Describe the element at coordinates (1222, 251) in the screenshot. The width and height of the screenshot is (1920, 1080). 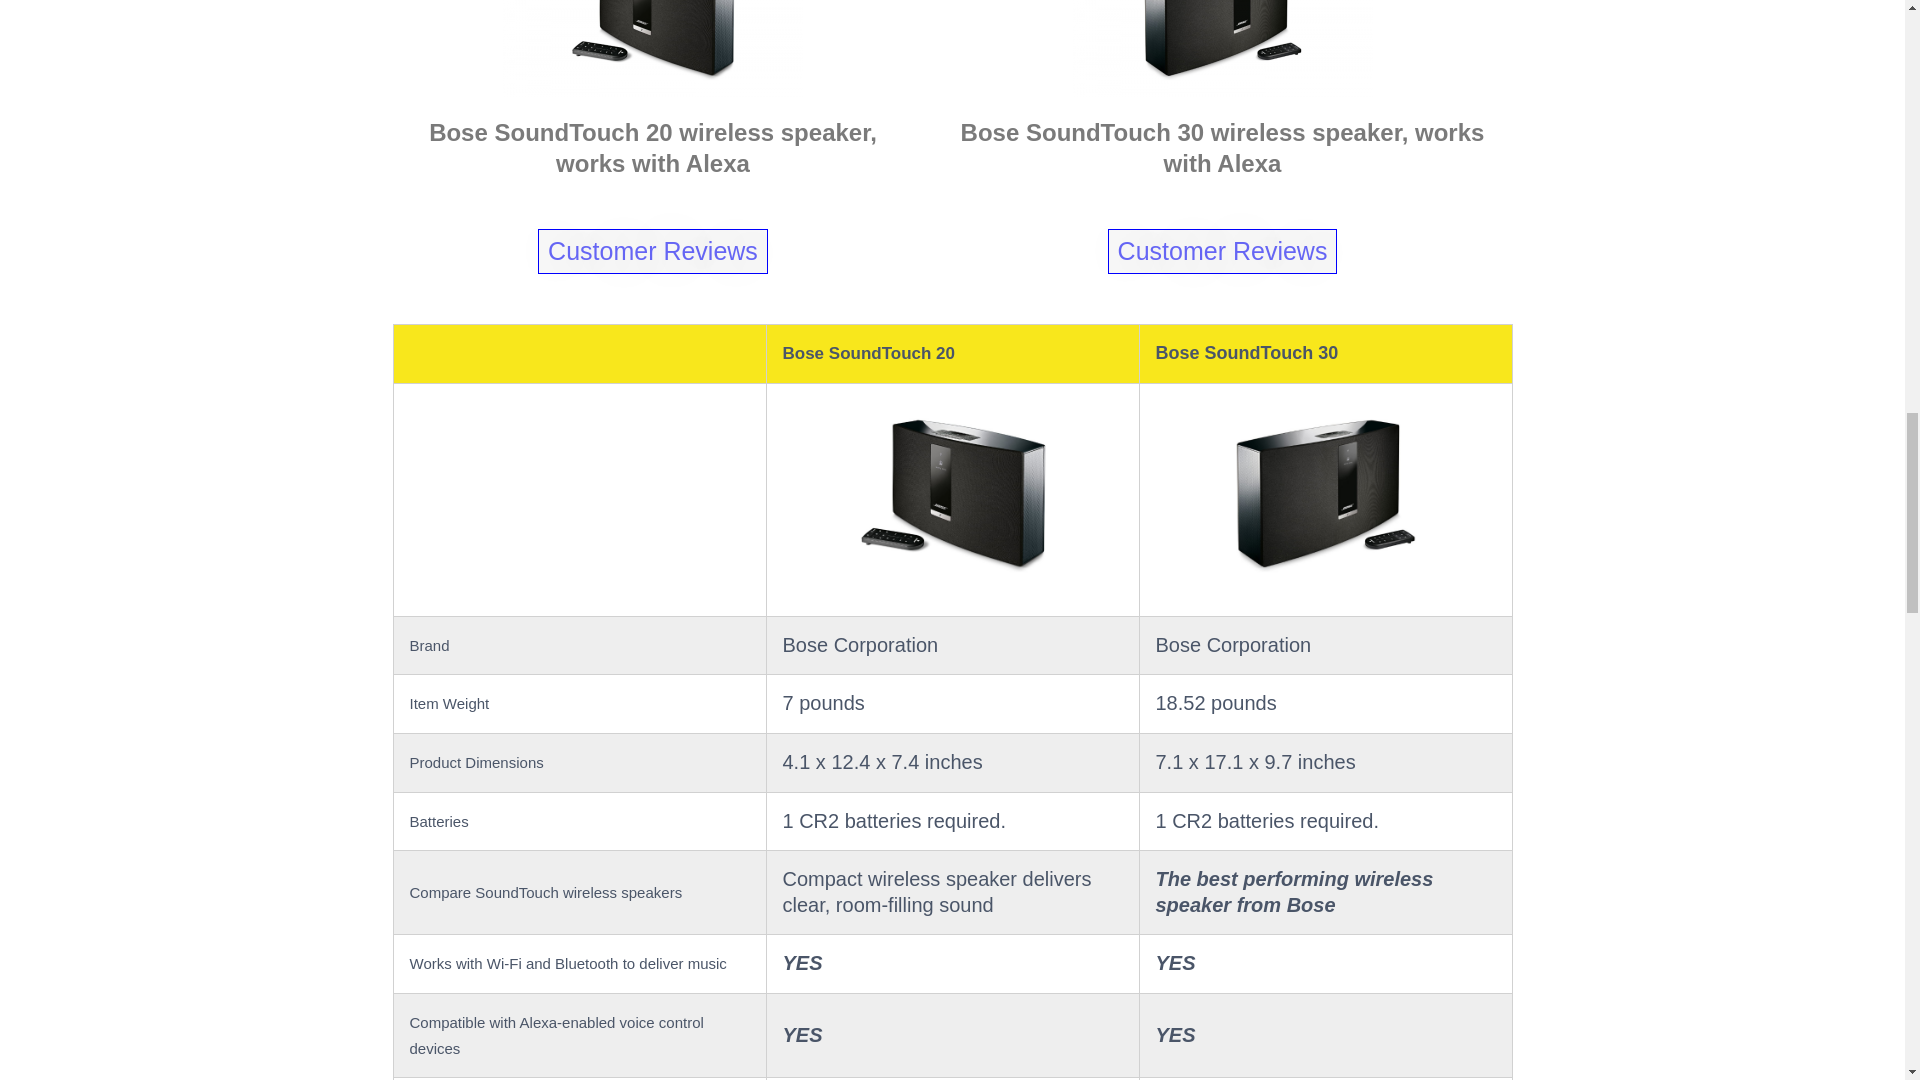
I see `Customer Reviews` at that location.